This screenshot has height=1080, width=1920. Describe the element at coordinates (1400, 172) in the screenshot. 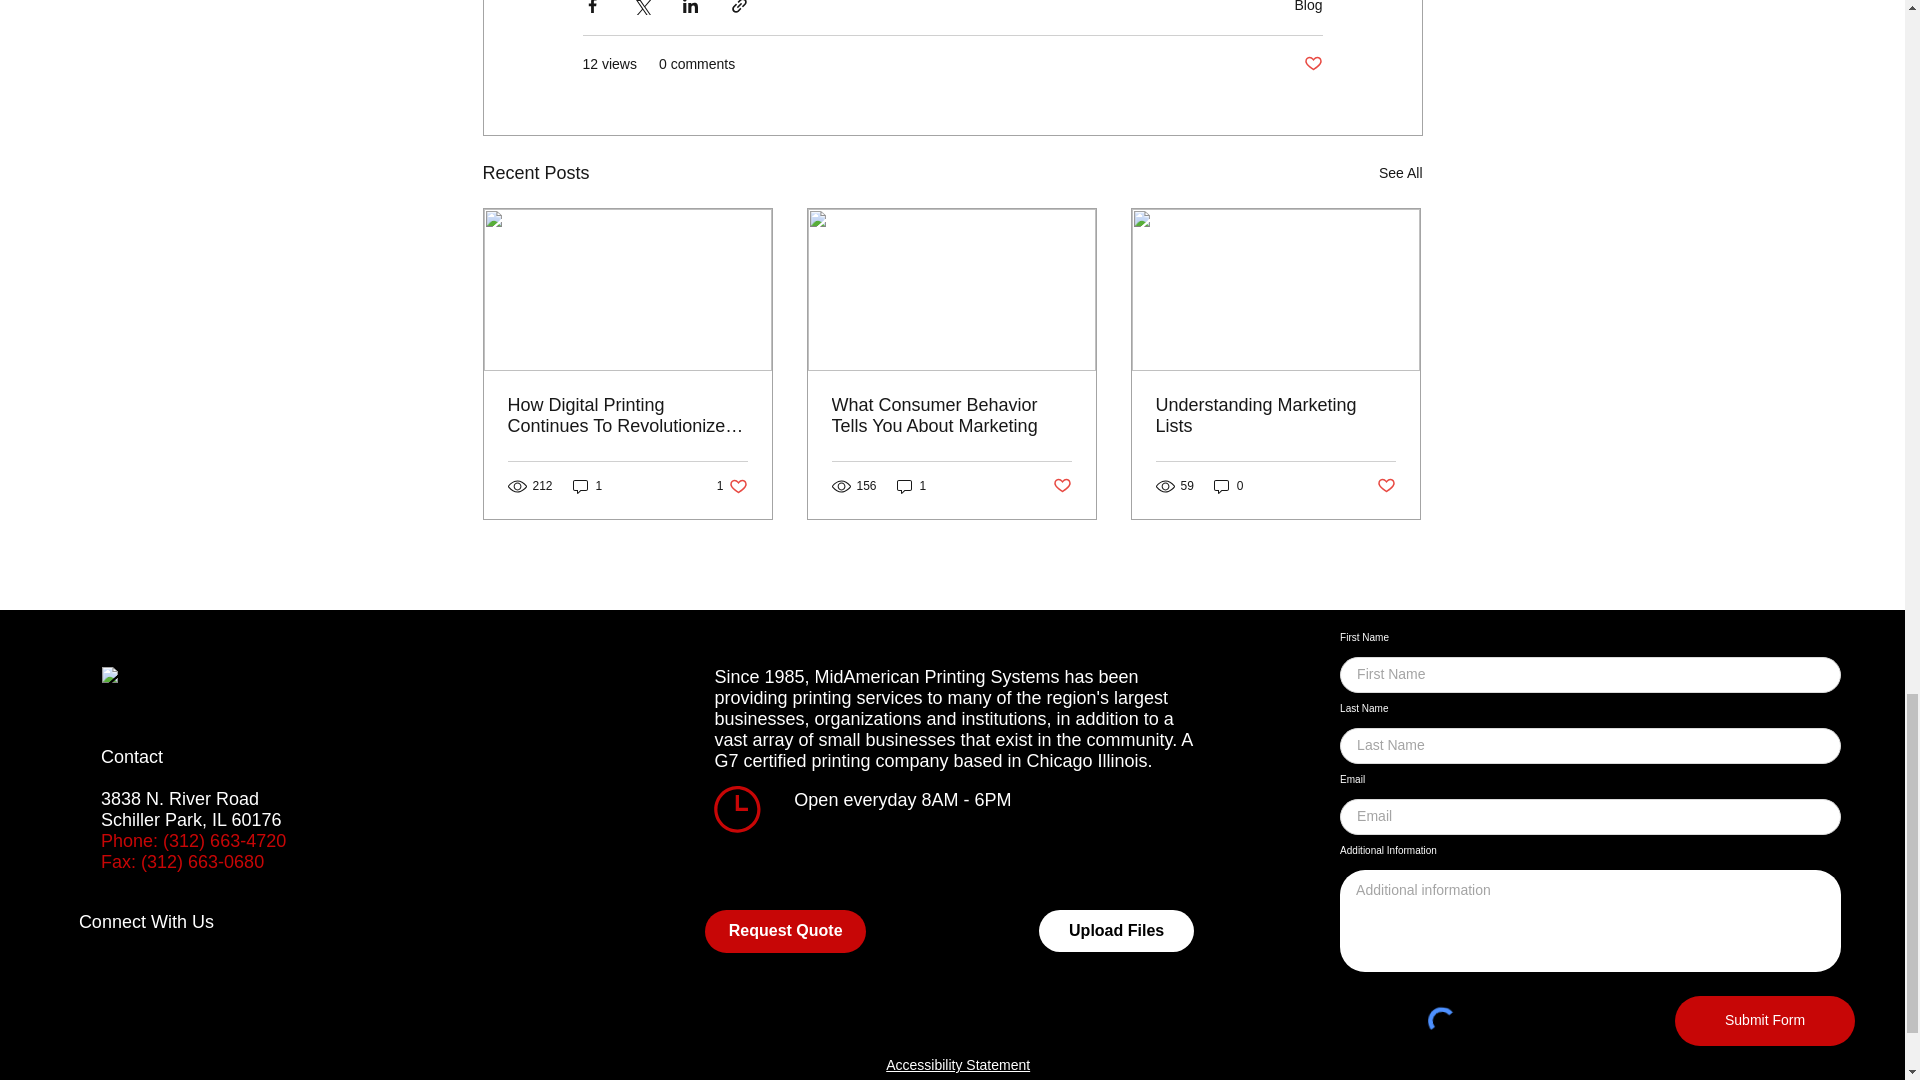

I see `See All` at that location.